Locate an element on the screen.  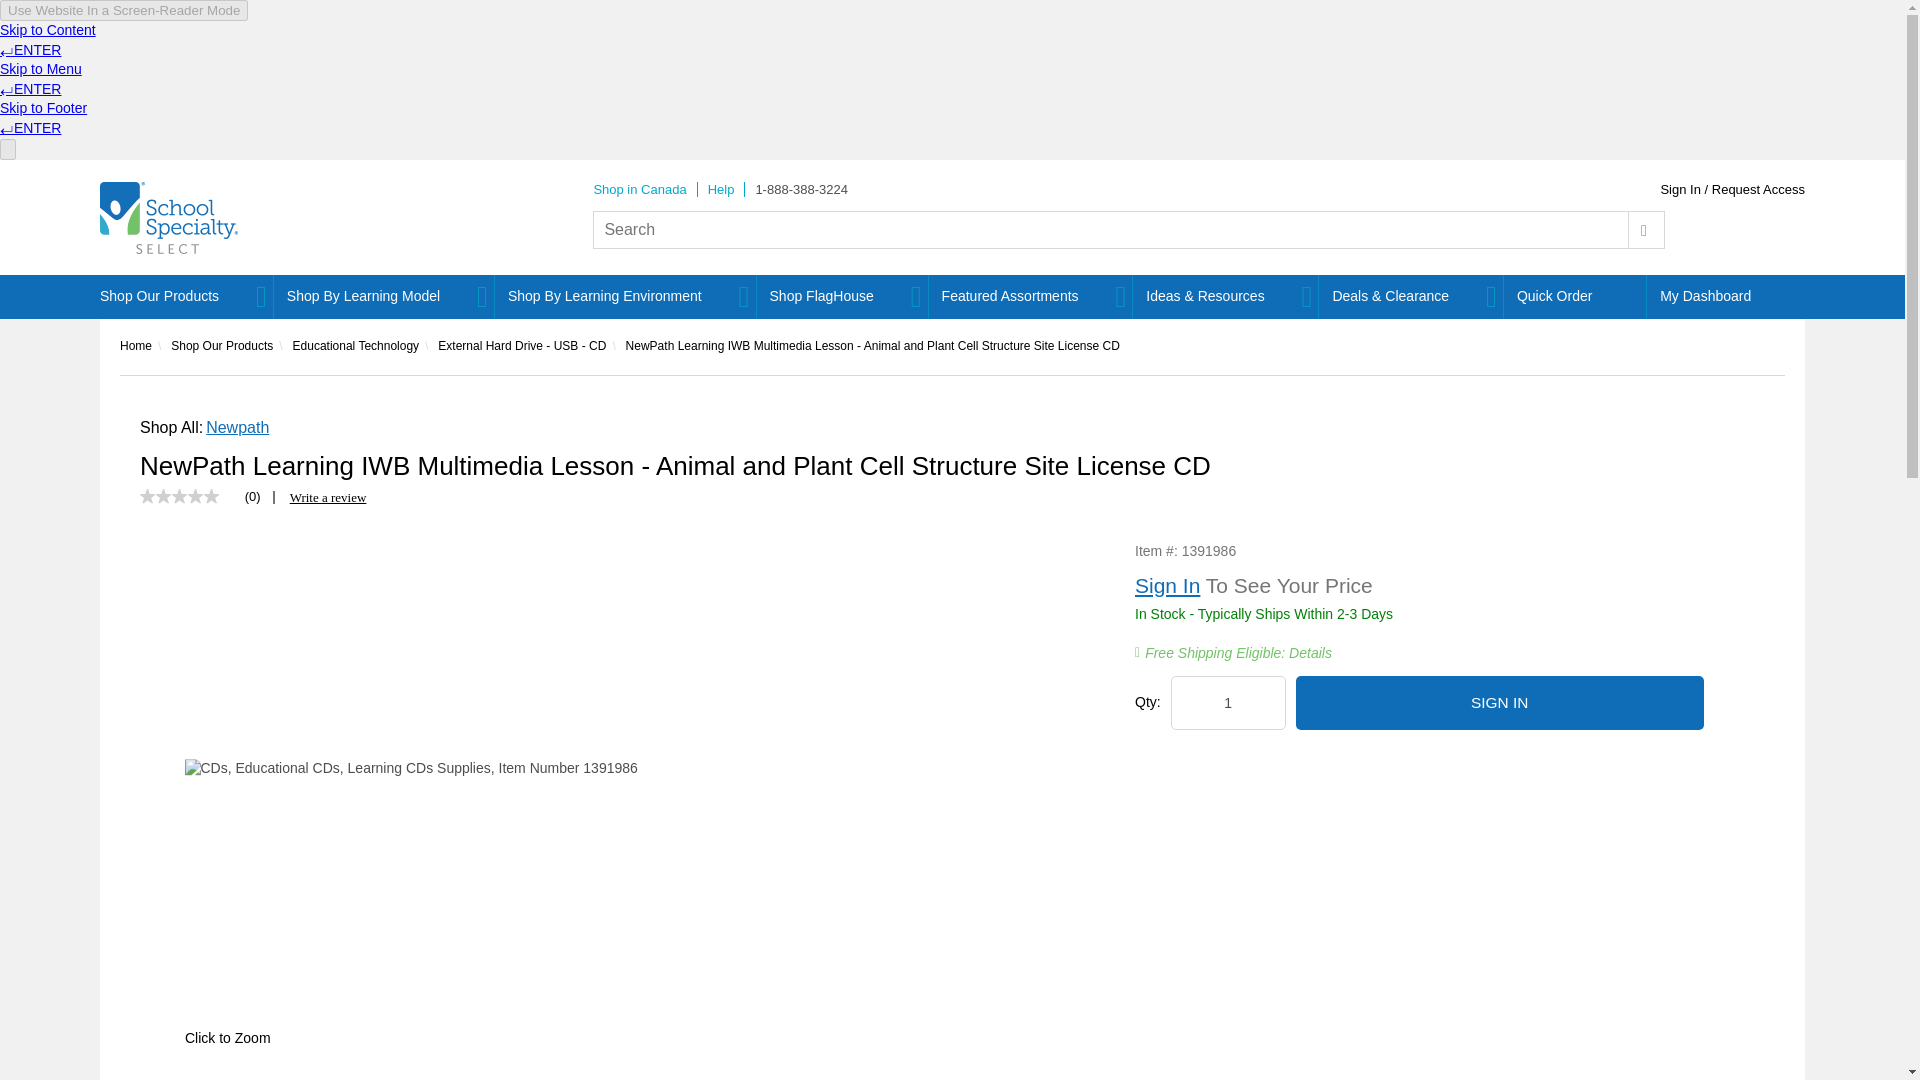
1 is located at coordinates (1228, 703).